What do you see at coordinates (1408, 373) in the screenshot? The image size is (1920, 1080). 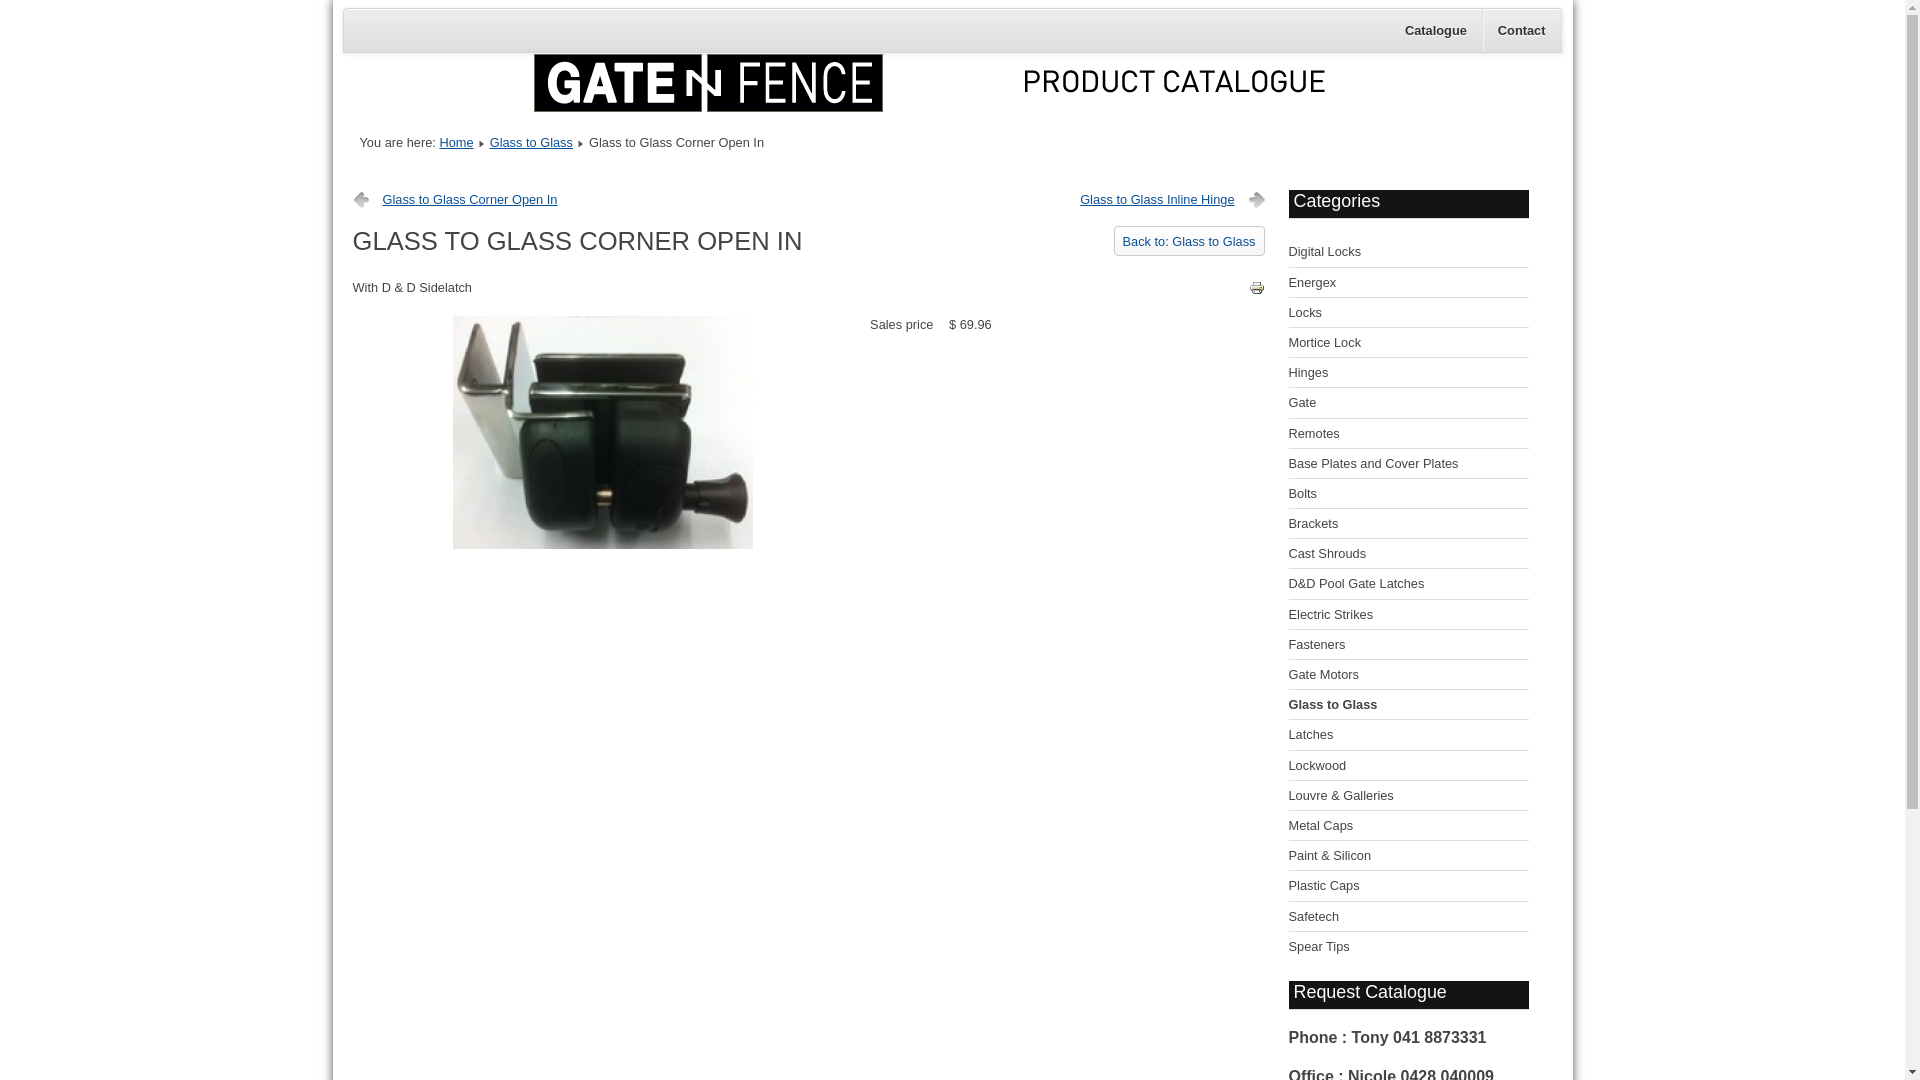 I see `Hinges` at bounding box center [1408, 373].